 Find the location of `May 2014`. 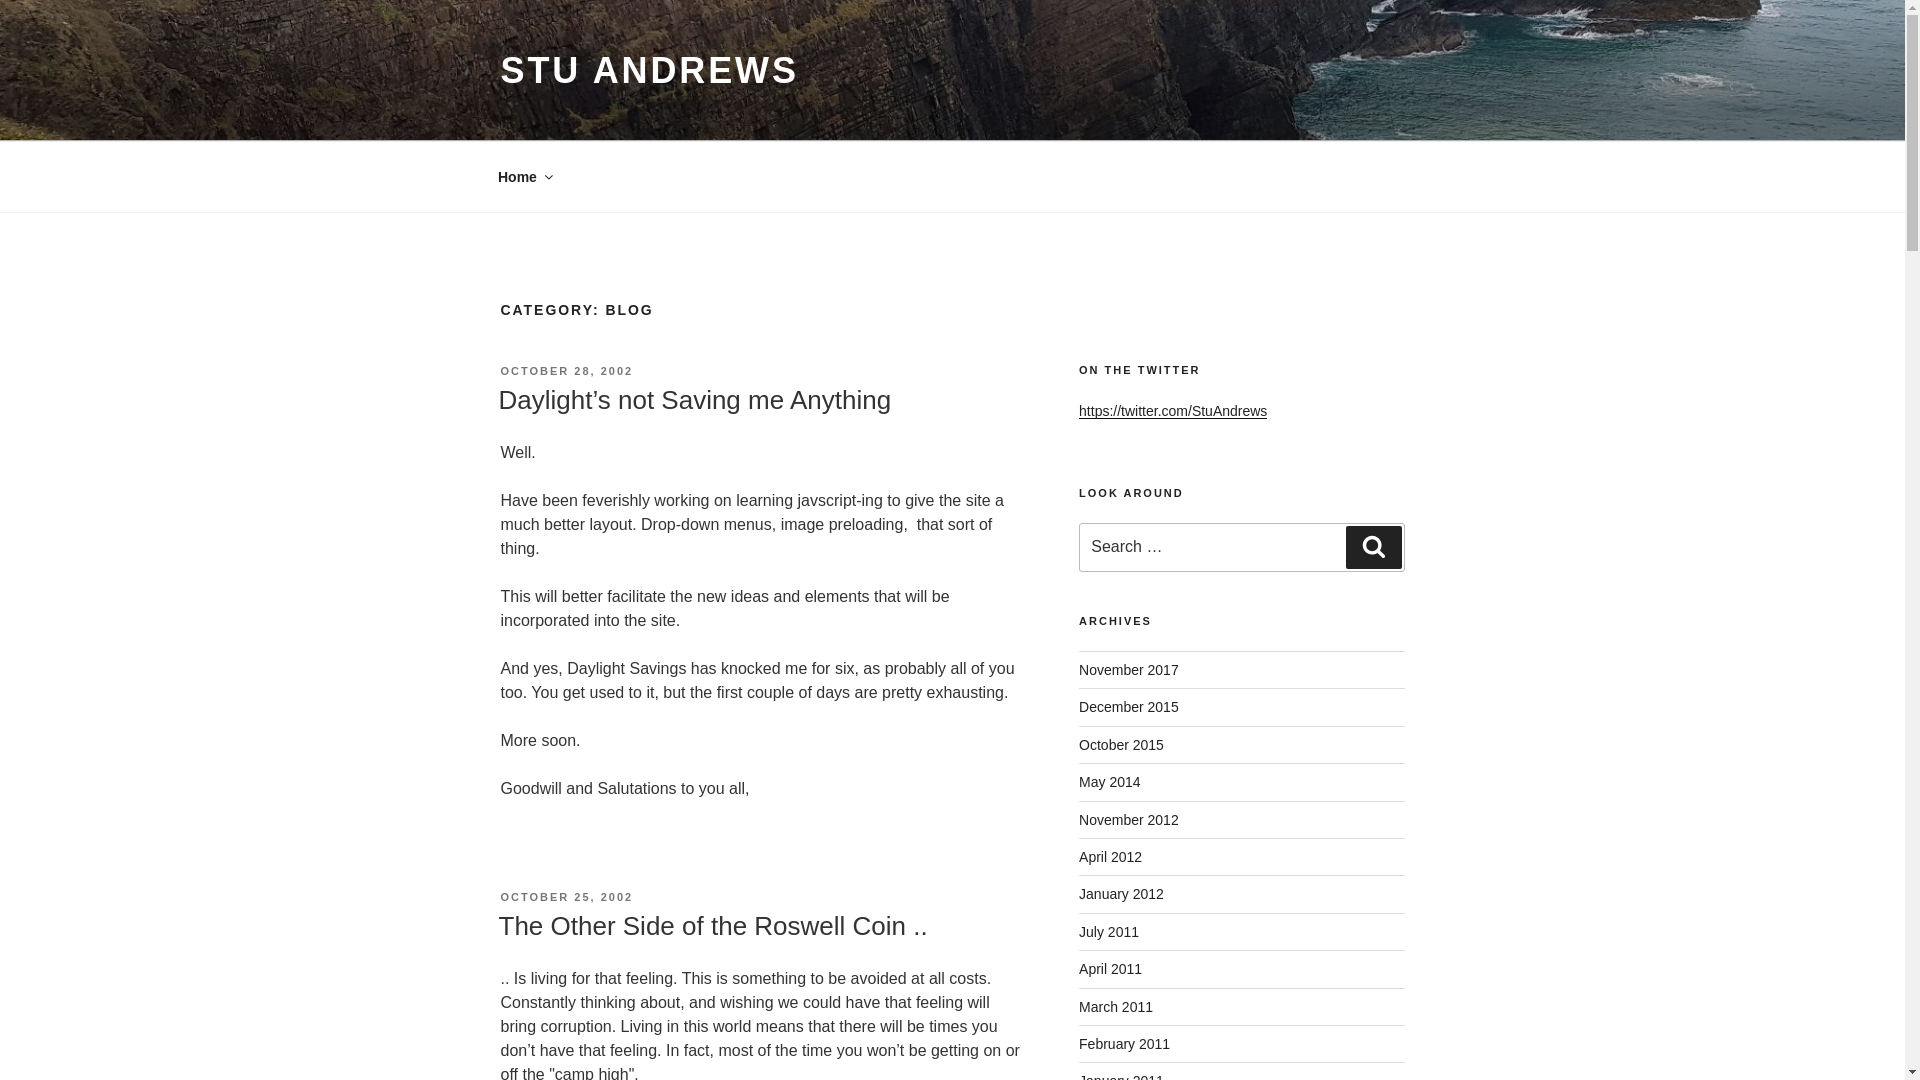

May 2014 is located at coordinates (1110, 782).